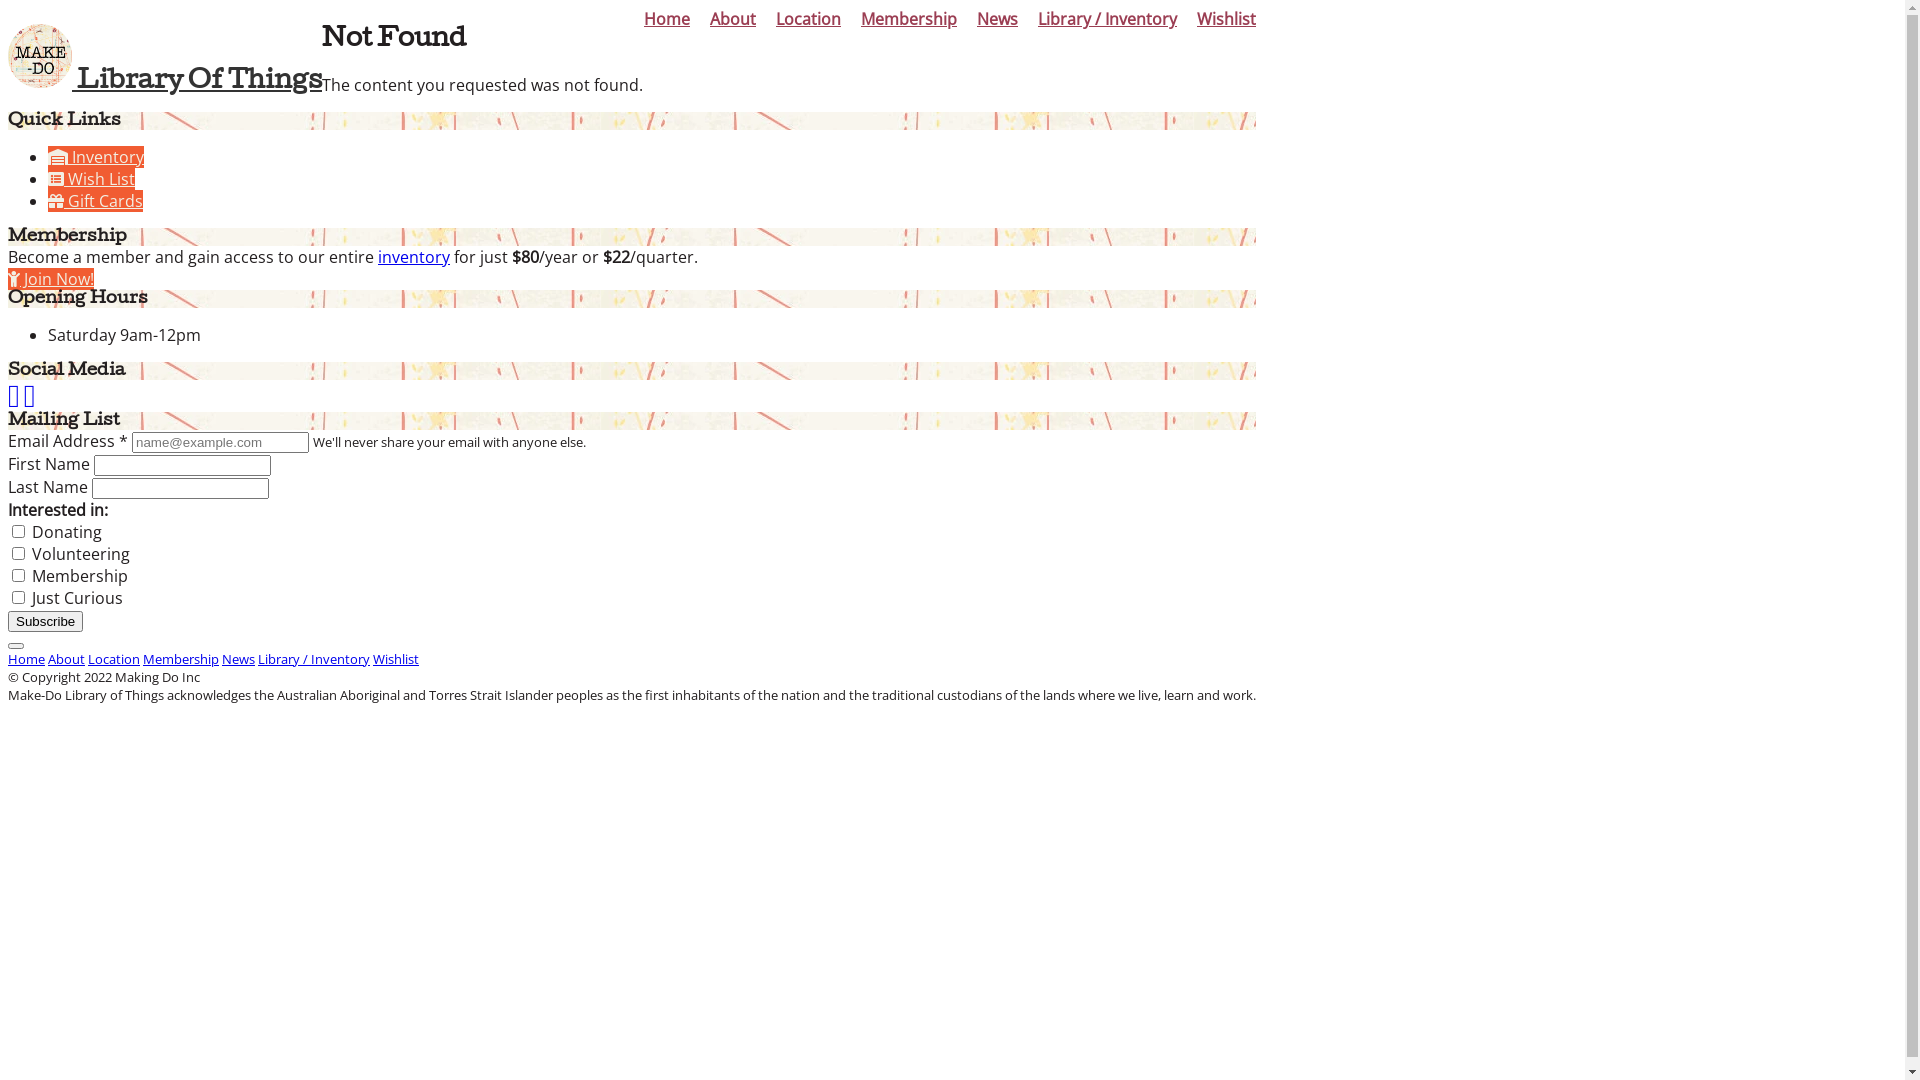 The width and height of the screenshot is (1920, 1080). I want to click on Join Now!, so click(51, 279).